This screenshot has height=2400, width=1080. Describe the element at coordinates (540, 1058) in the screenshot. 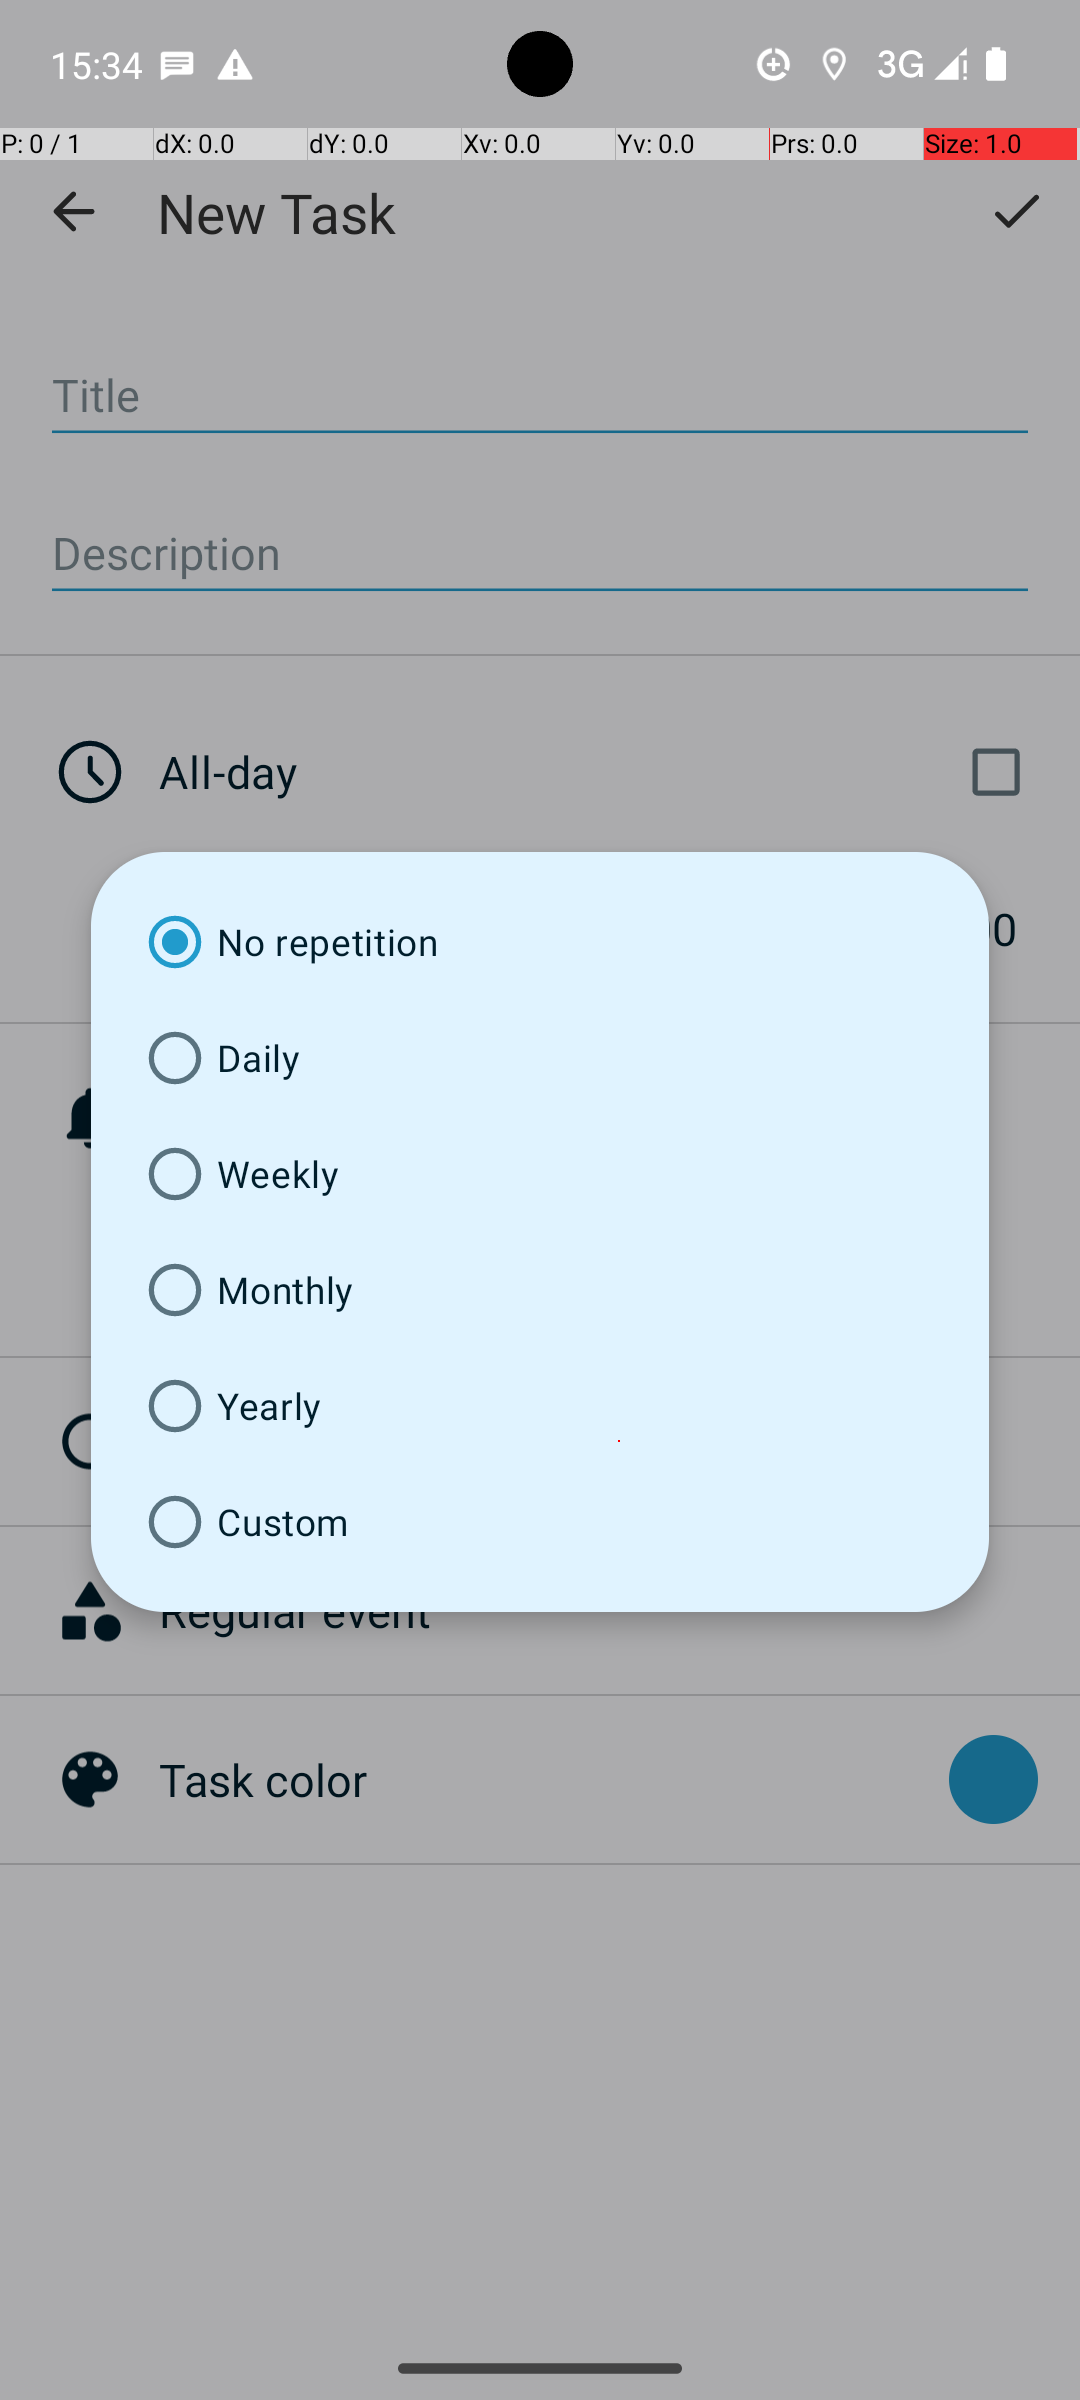

I see `Daily` at that location.